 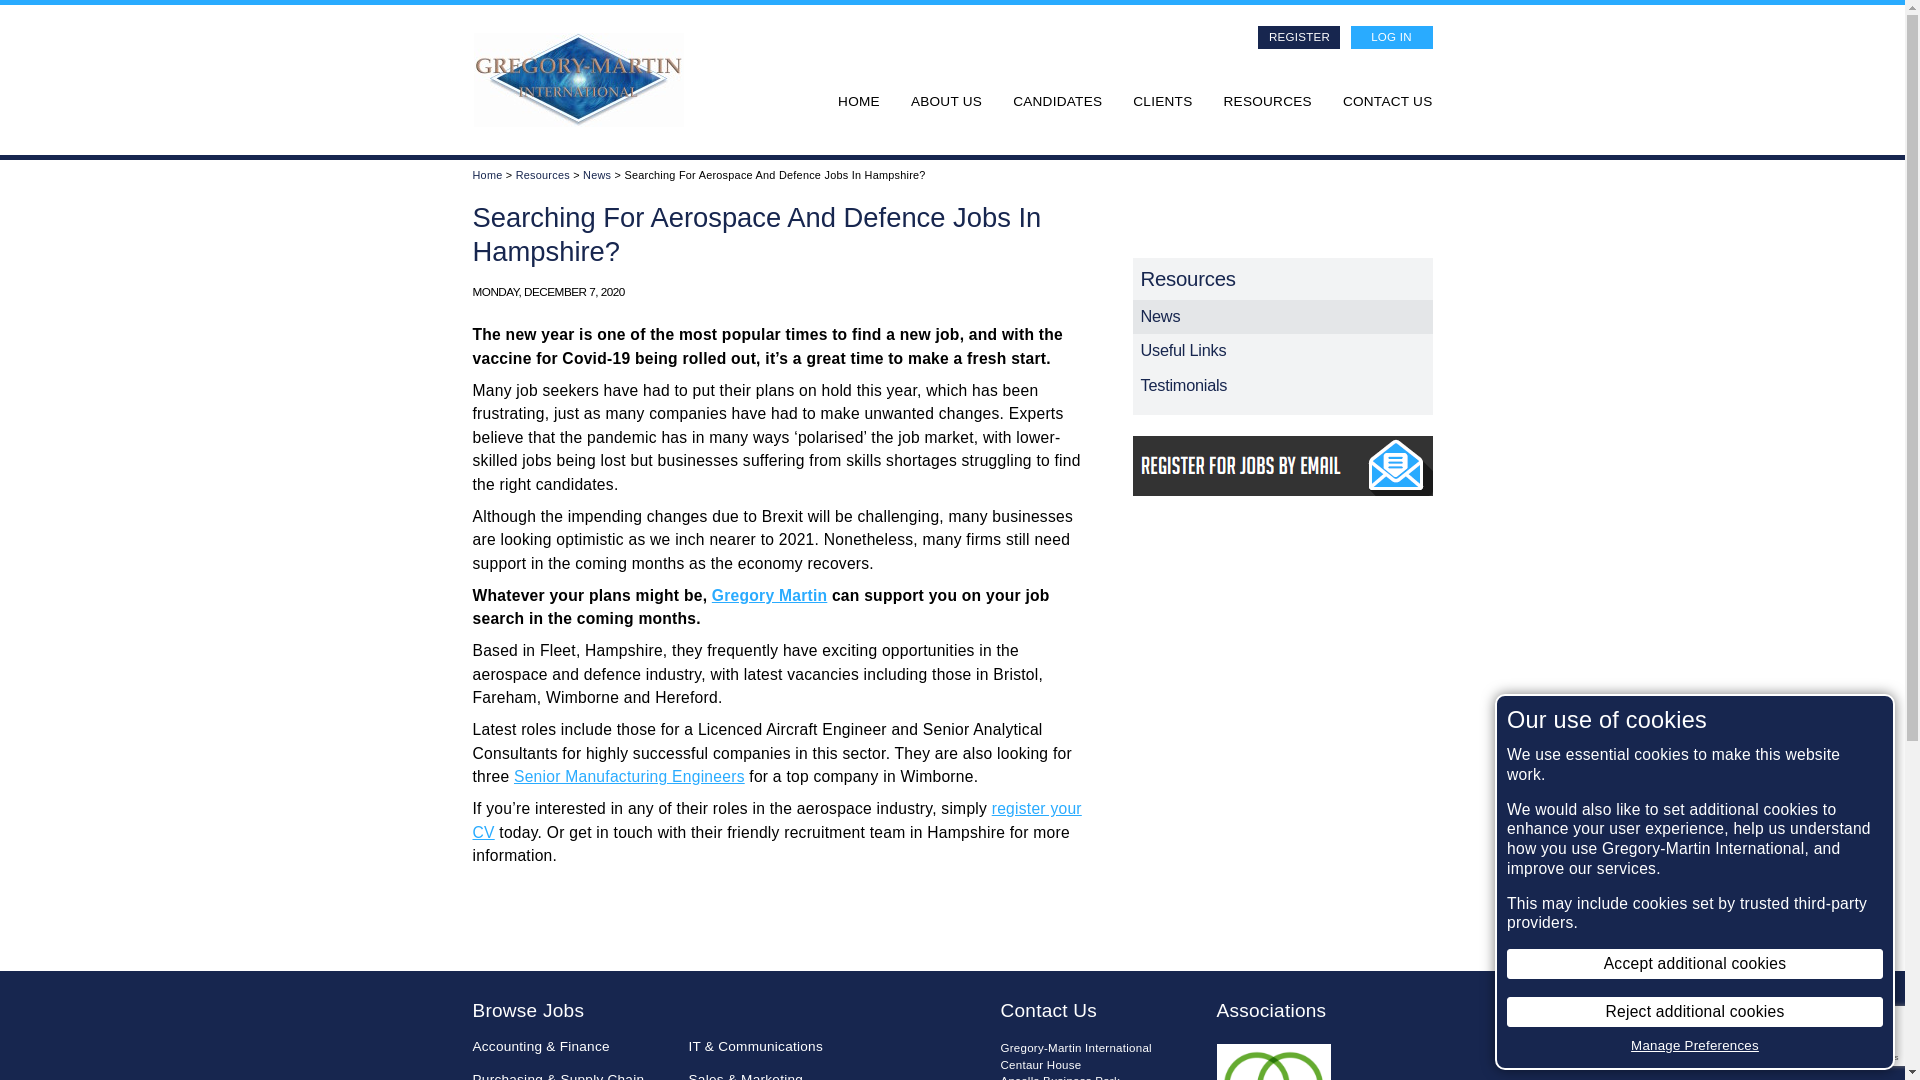 What do you see at coordinates (1058, 102) in the screenshot?
I see `CANDIDATES` at bounding box center [1058, 102].